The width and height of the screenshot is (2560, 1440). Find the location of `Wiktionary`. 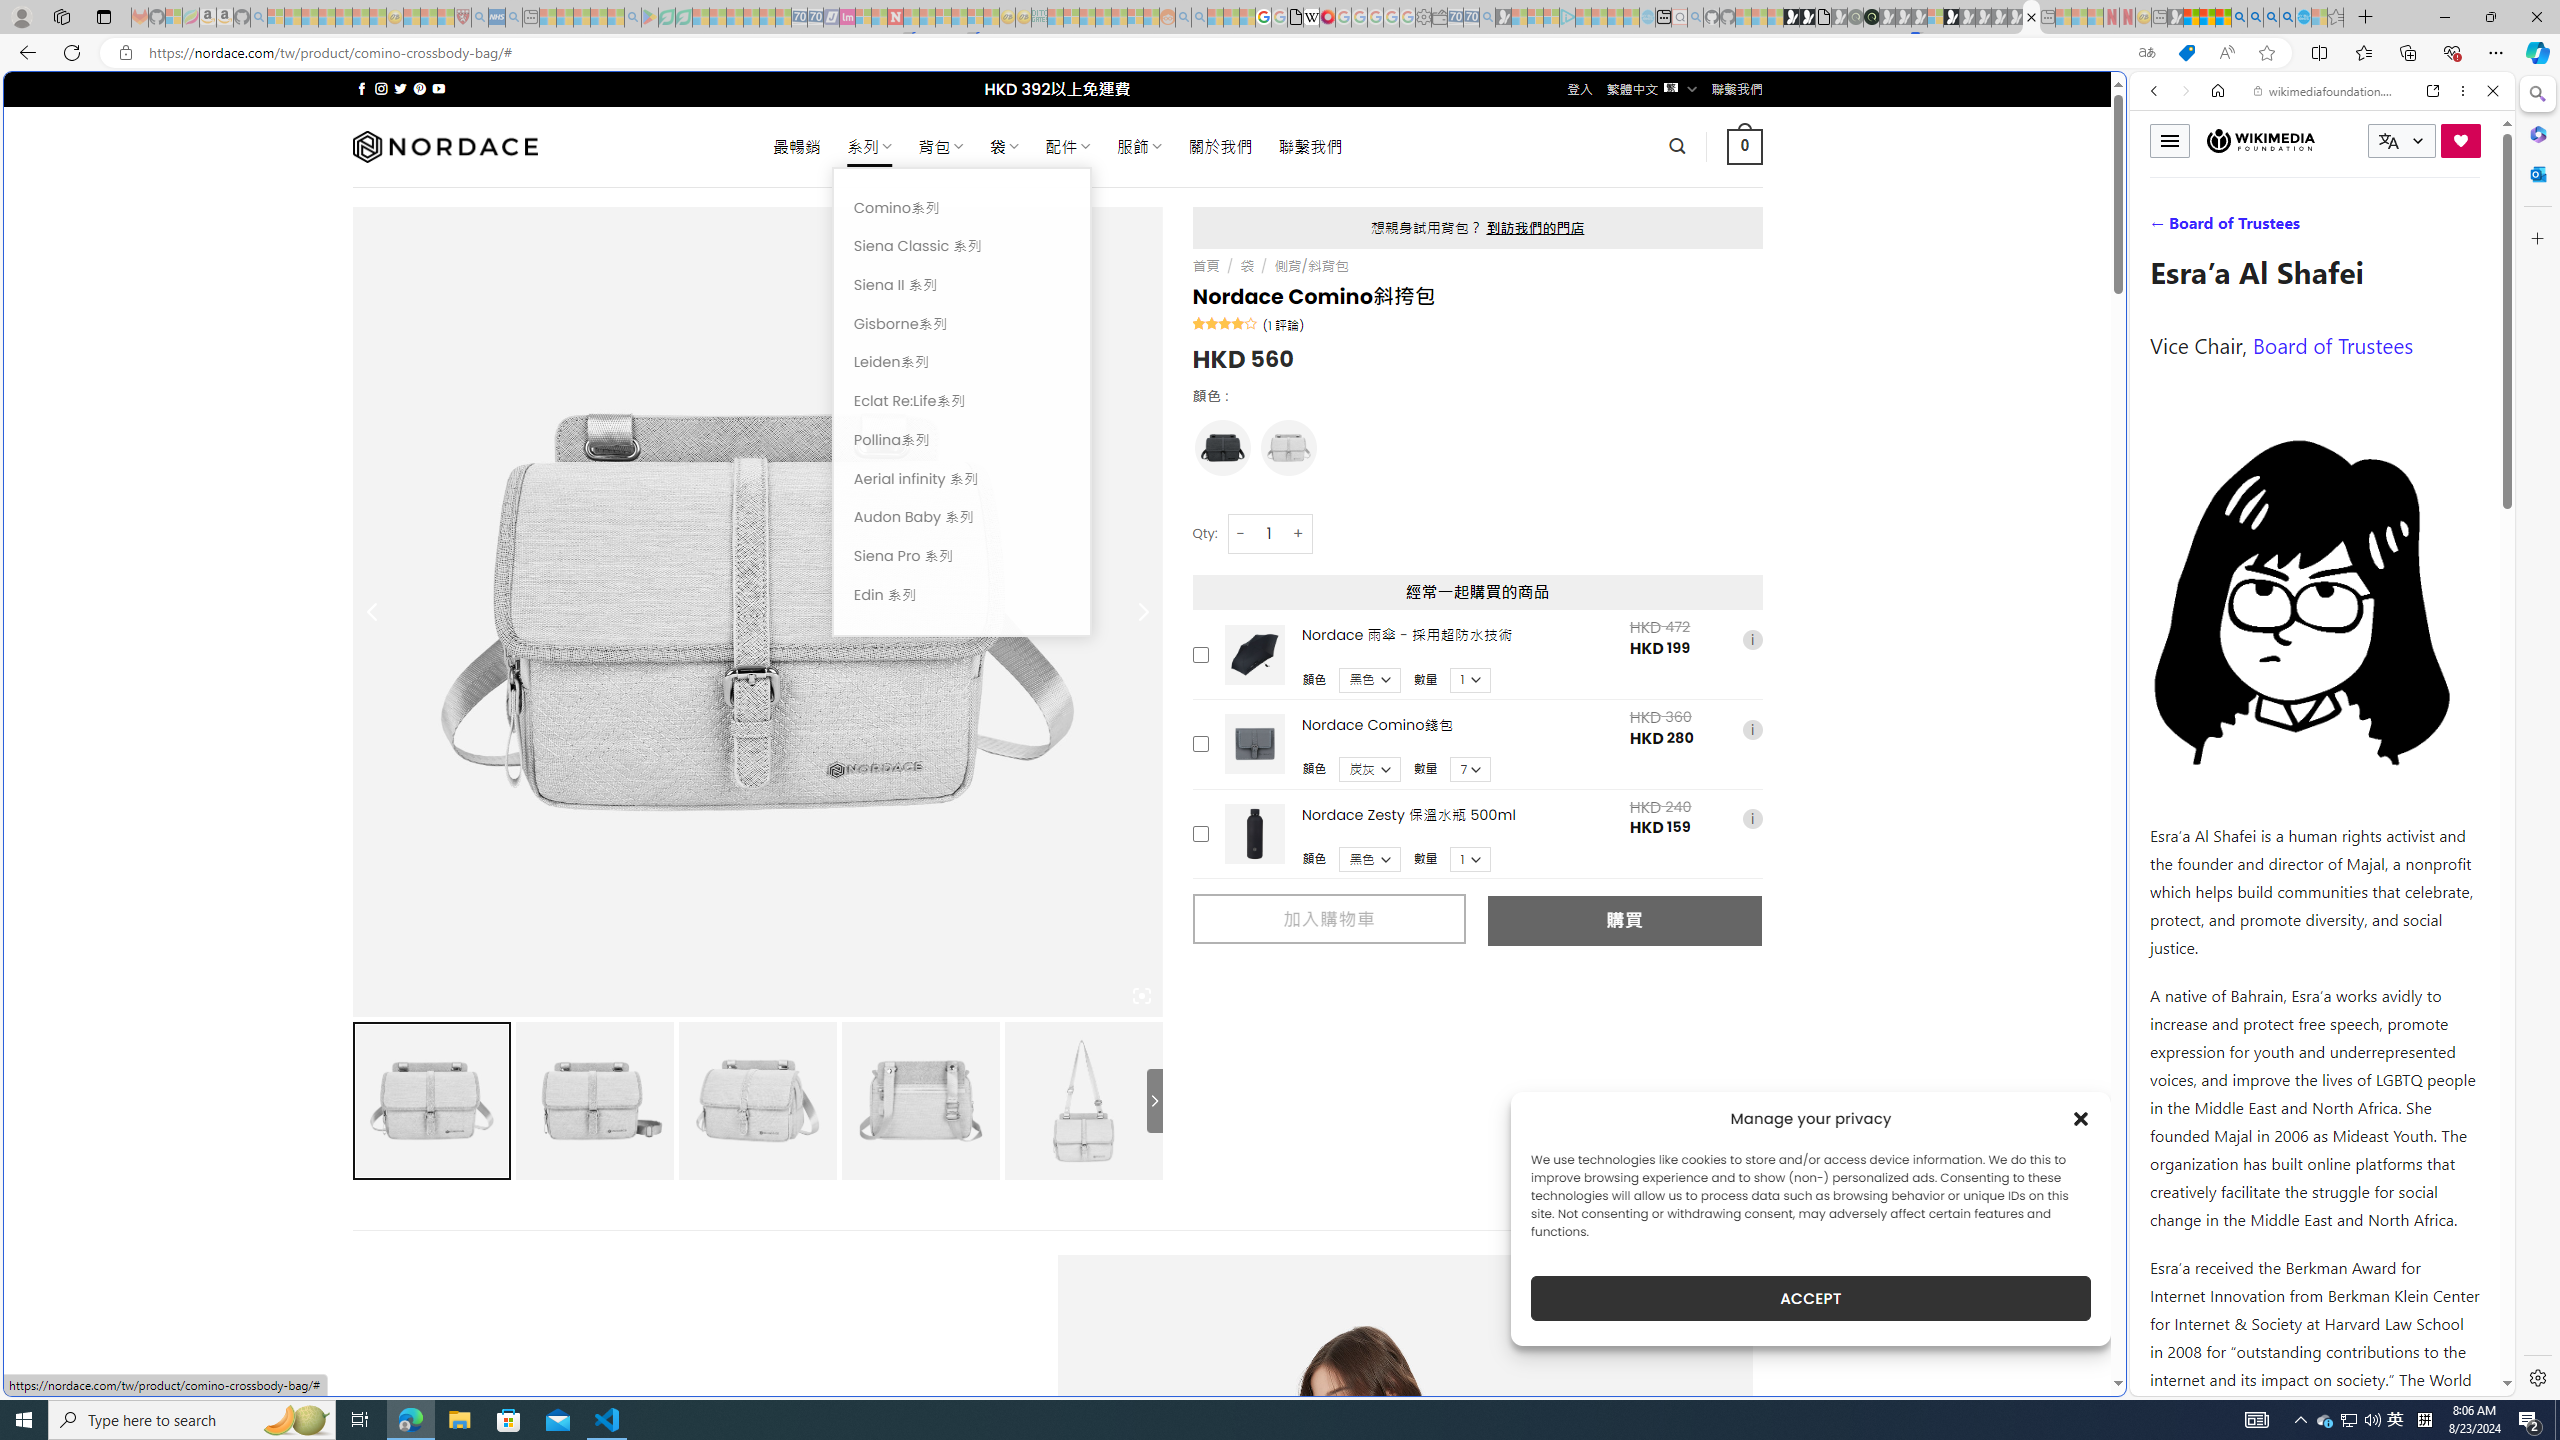

Wiktionary is located at coordinates (2314, 669).